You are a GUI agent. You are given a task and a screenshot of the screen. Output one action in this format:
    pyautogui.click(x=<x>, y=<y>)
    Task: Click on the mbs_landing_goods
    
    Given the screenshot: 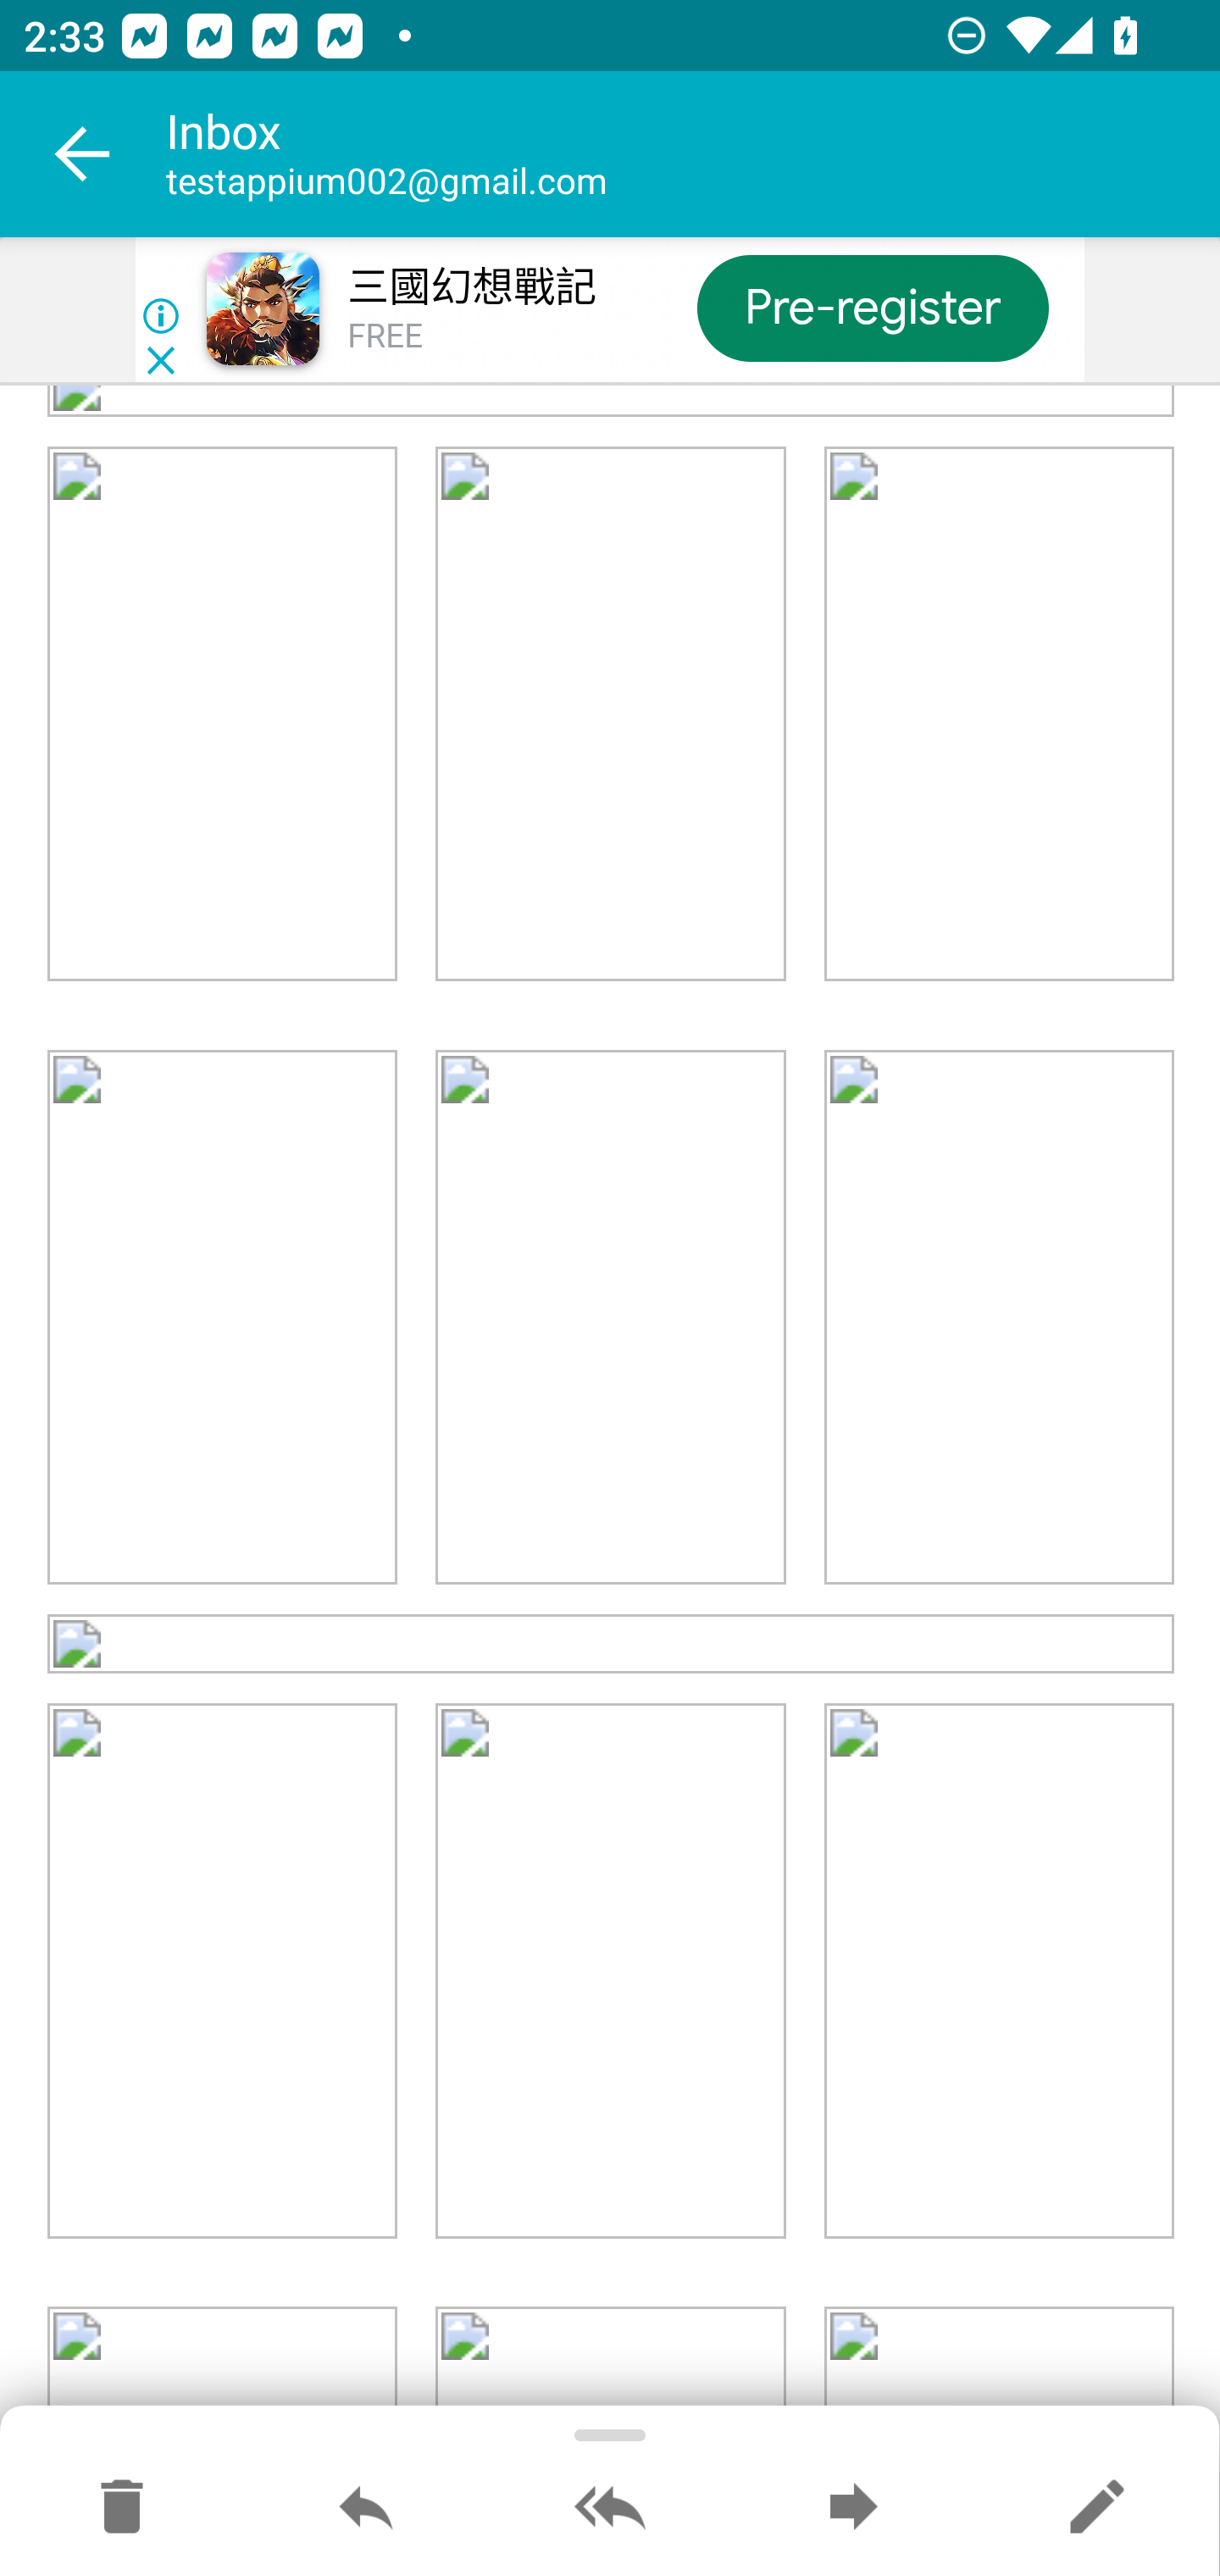 What is the action you would take?
    pyautogui.click(x=611, y=715)
    